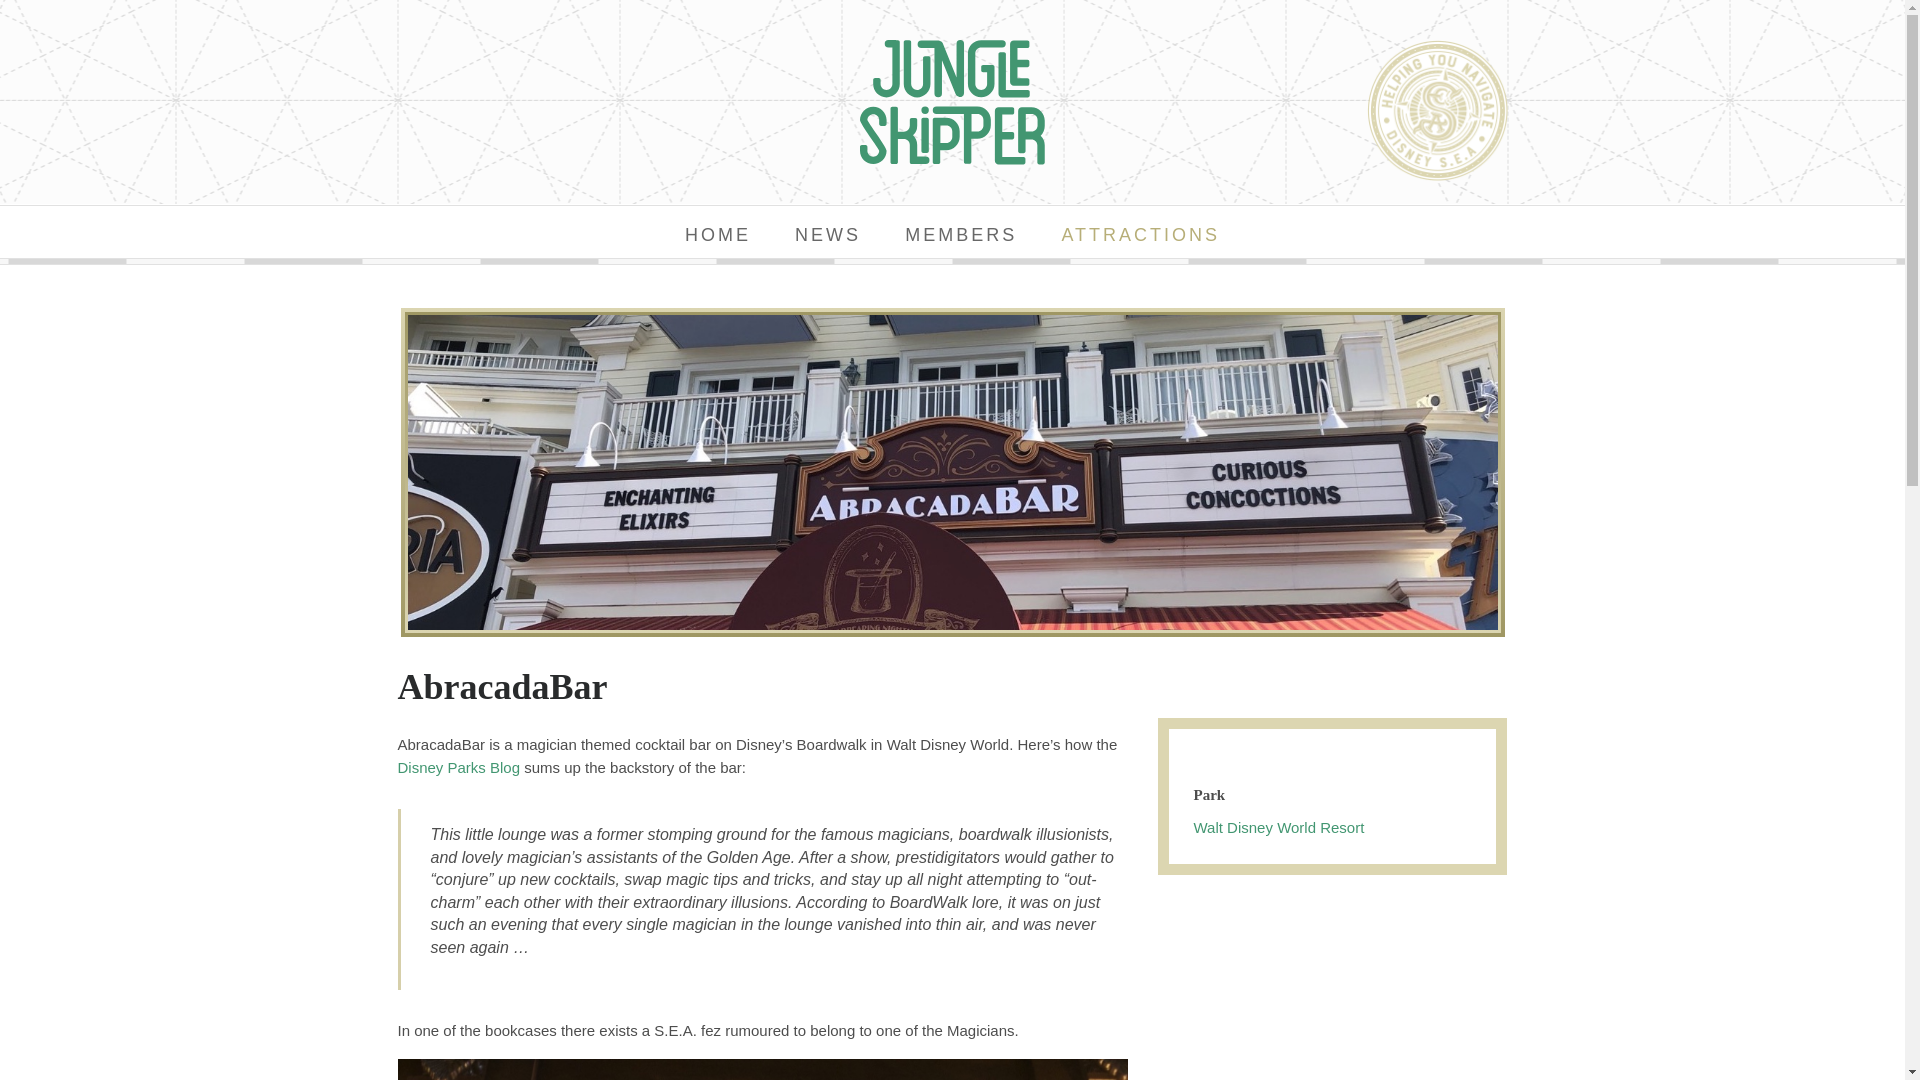 This screenshot has width=1920, height=1080. I want to click on MEMBERS, so click(960, 238).